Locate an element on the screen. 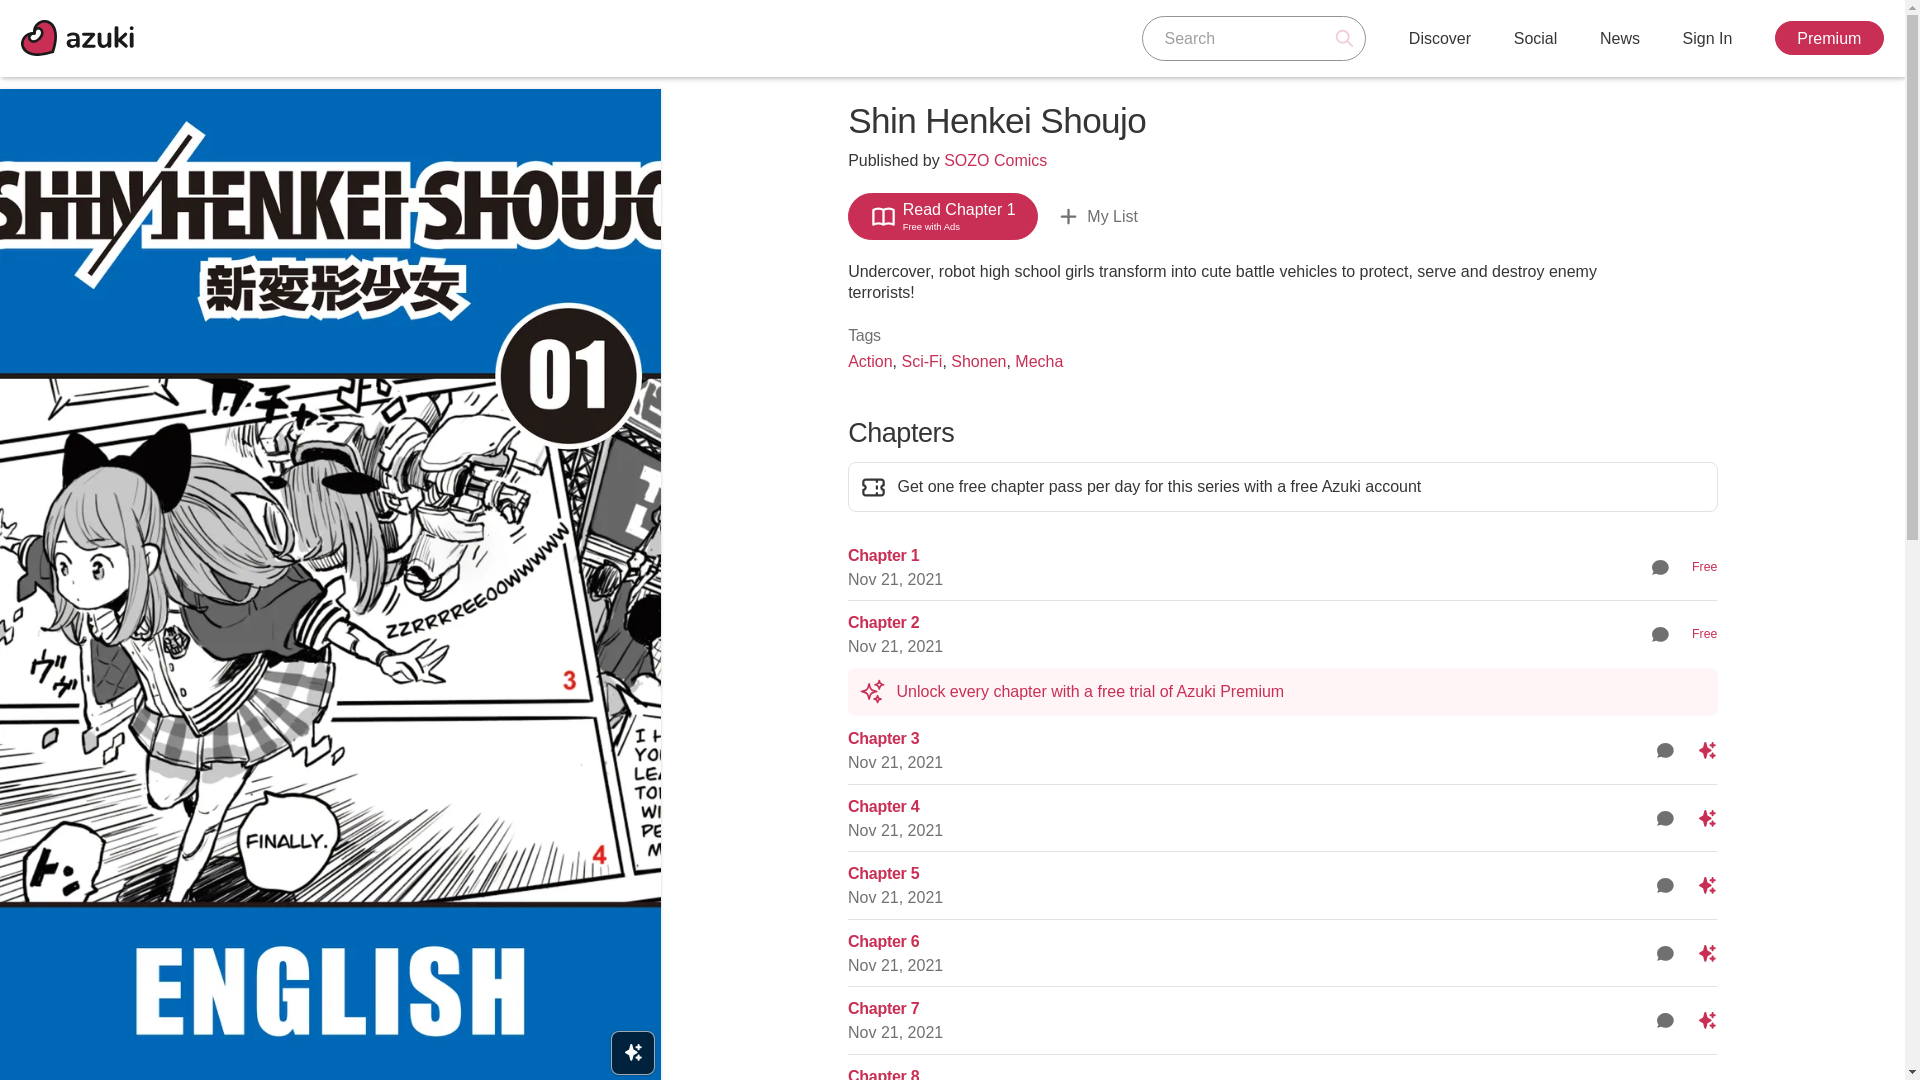 The height and width of the screenshot is (1080, 1920). Chapter 3 is located at coordinates (884, 738).